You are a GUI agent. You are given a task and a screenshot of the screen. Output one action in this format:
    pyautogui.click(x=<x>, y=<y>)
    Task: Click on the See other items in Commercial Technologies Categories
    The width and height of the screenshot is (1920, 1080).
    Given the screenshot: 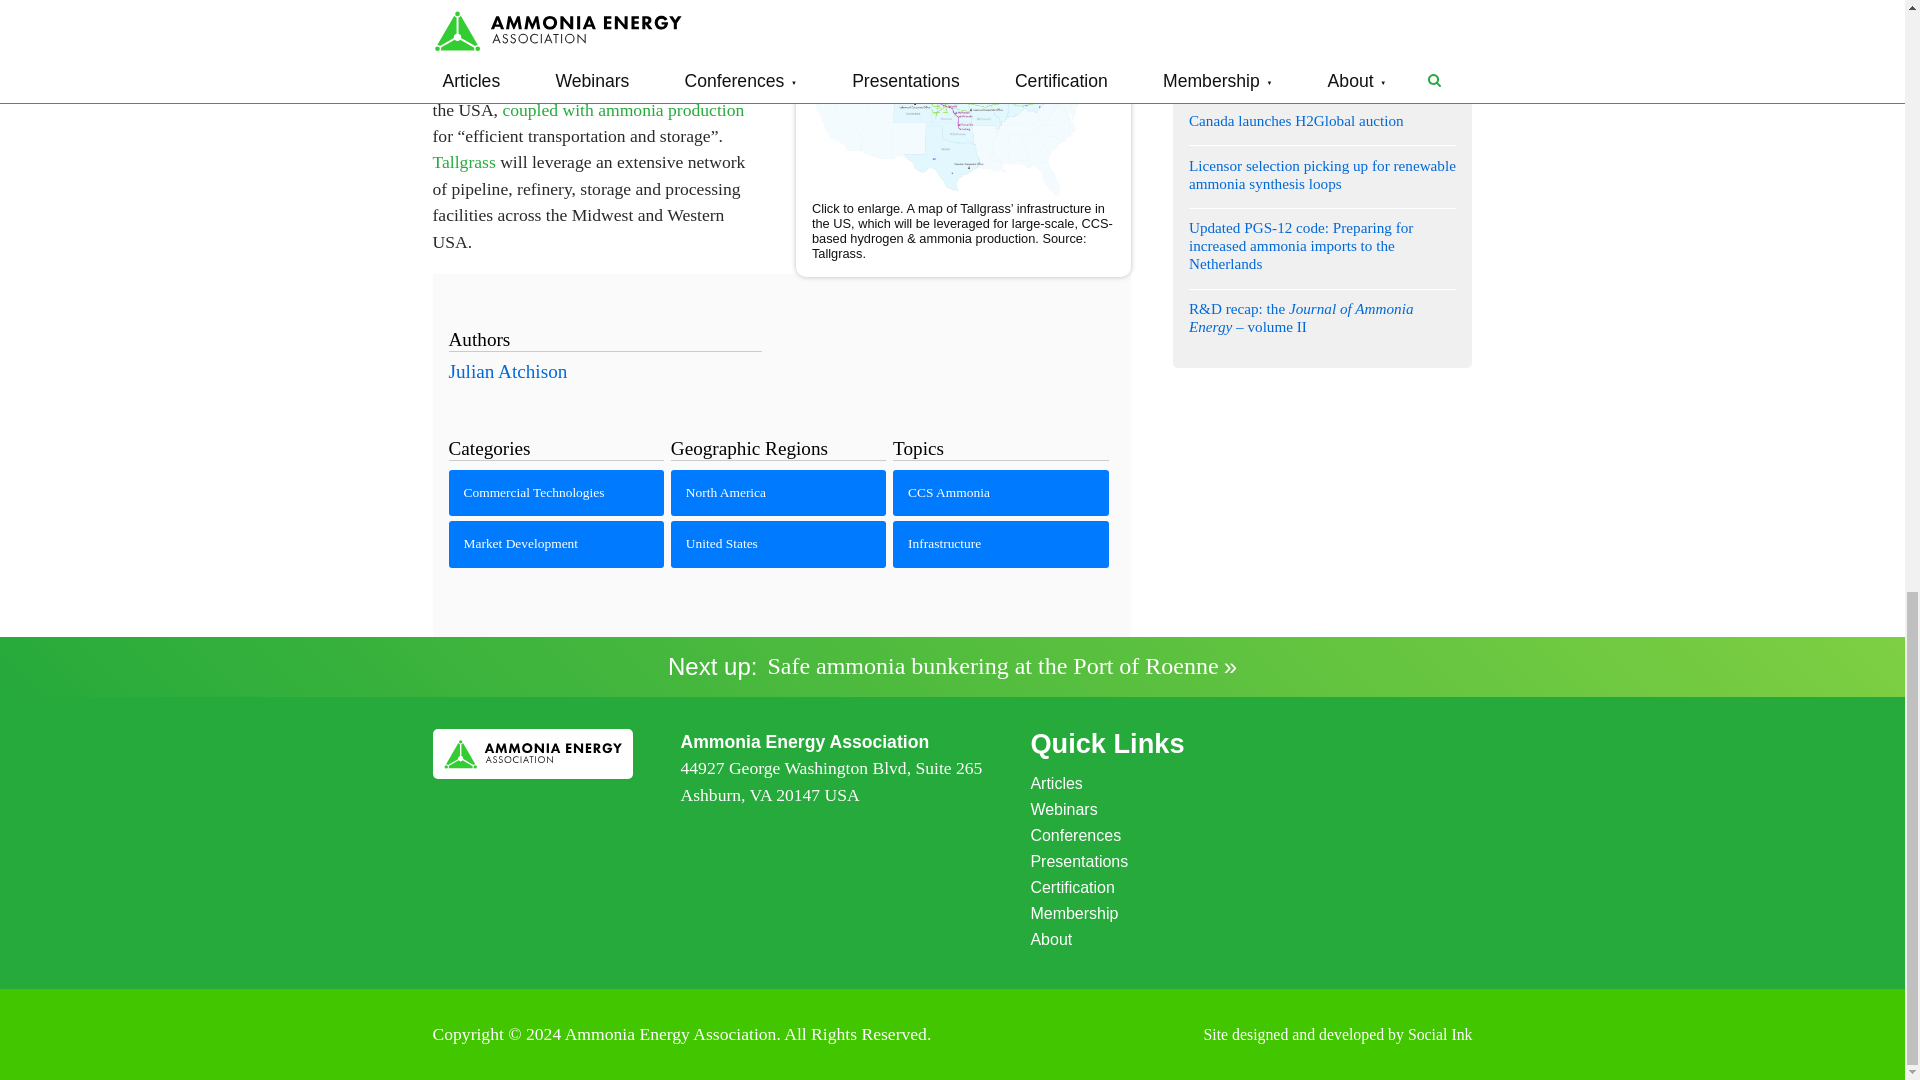 What is the action you would take?
    pyautogui.click(x=556, y=492)
    